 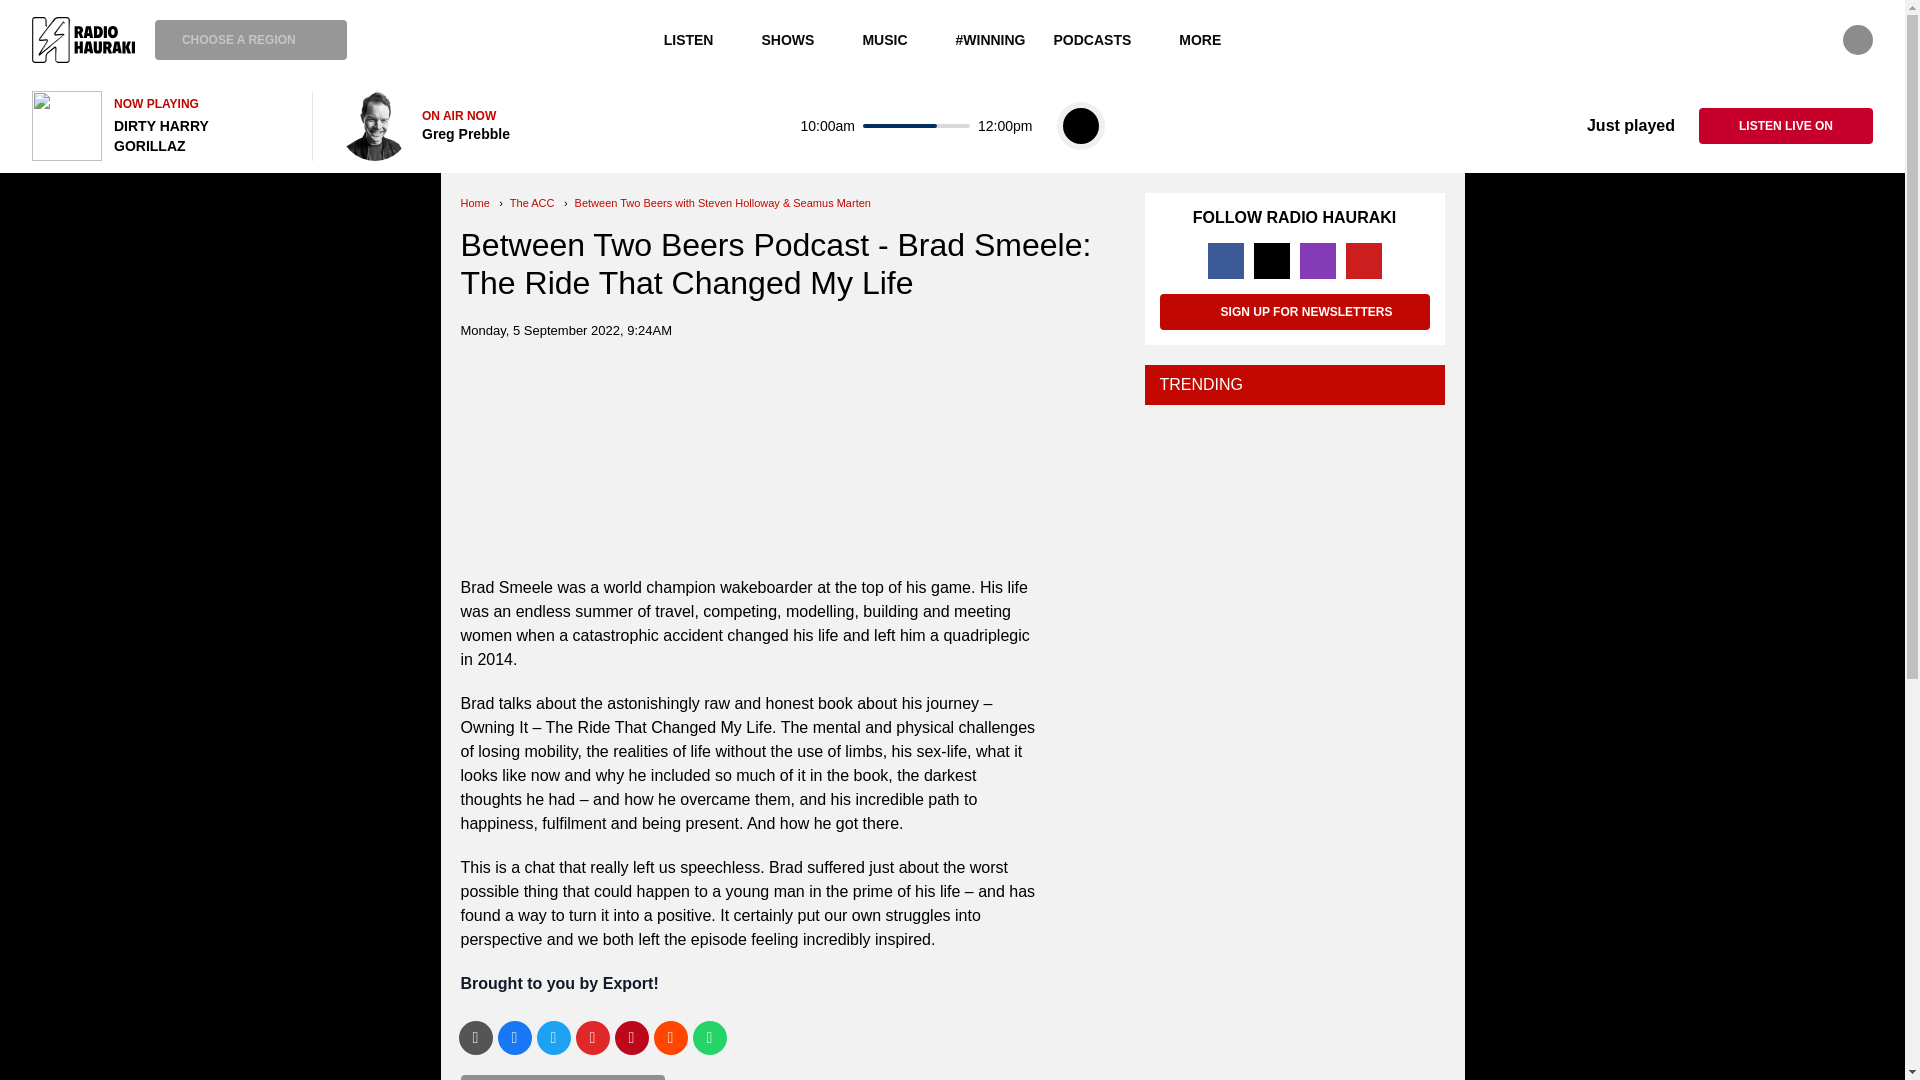 What do you see at coordinates (631, 1038) in the screenshot?
I see `Share with pinterest` at bounding box center [631, 1038].